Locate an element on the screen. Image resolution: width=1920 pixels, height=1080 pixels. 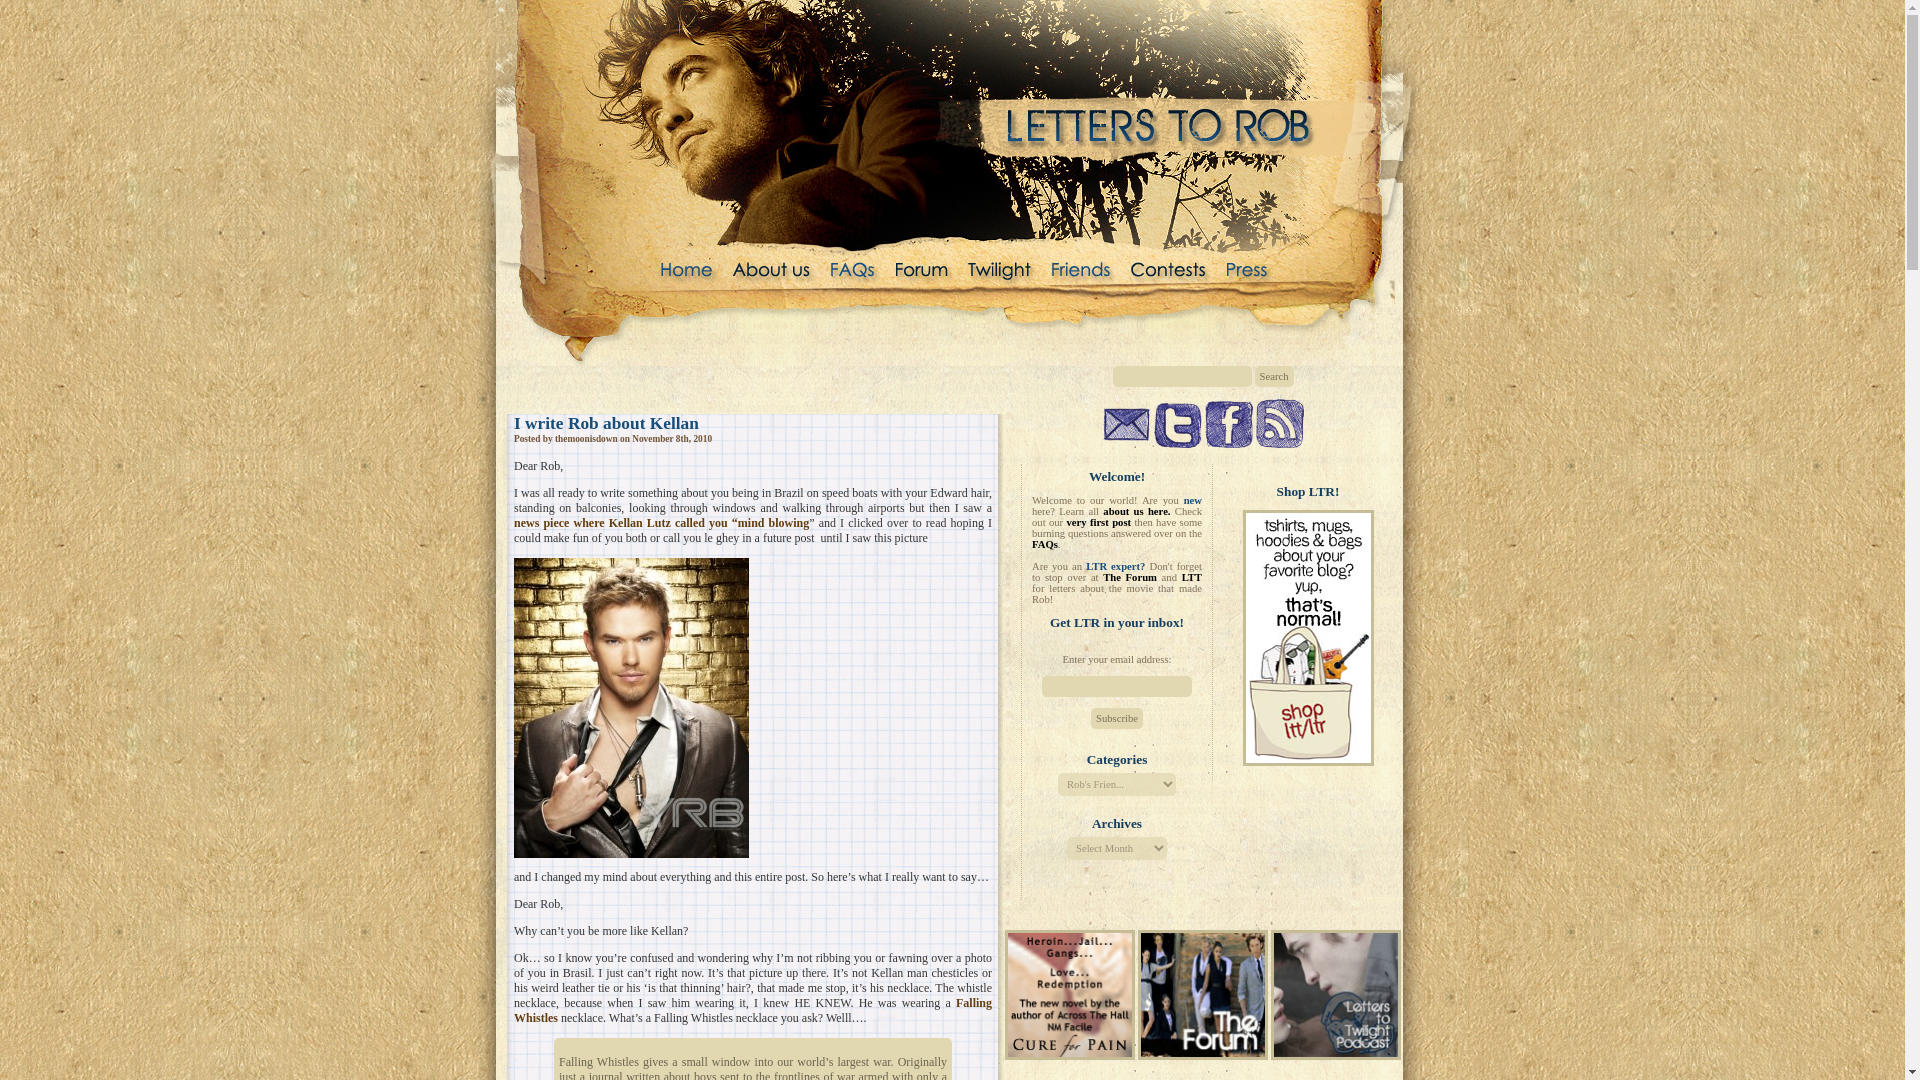
Cure for Pain is located at coordinates (1069, 994).